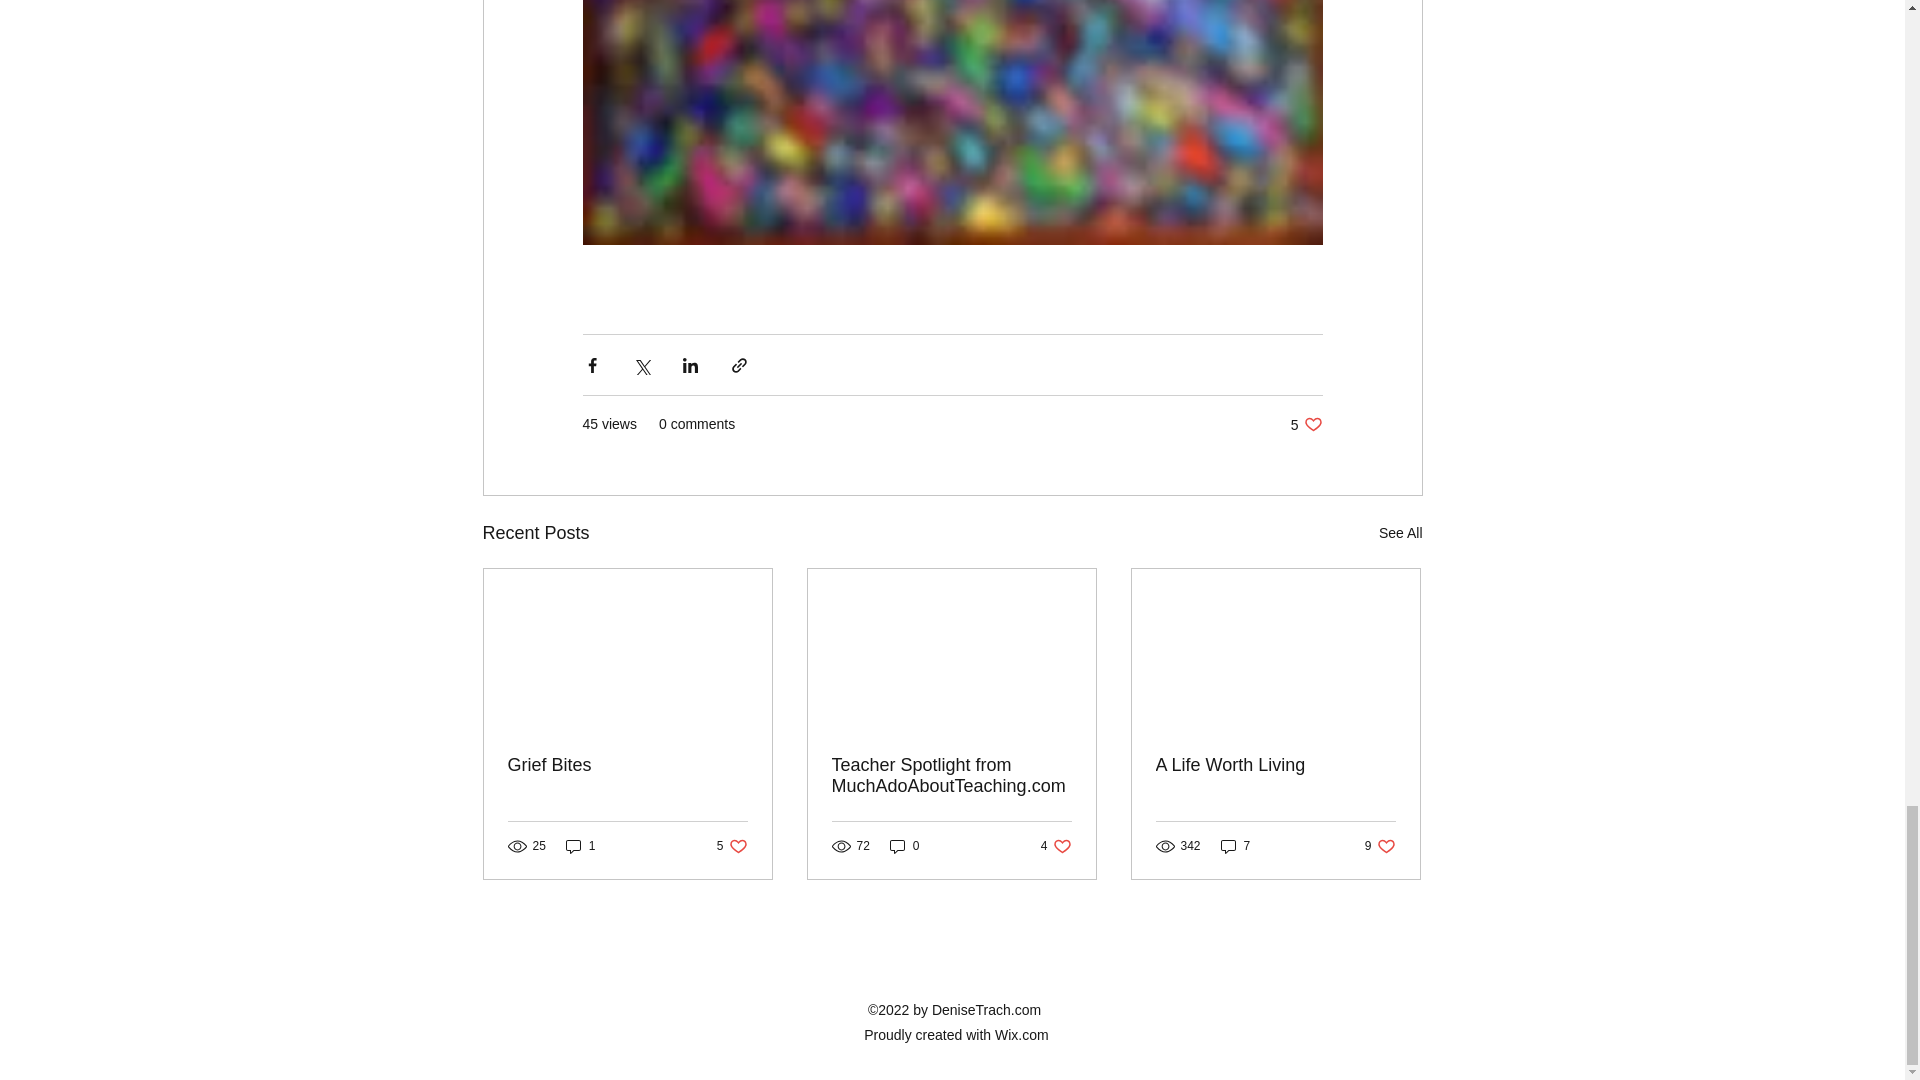  I want to click on A Life Worth Living, so click(1380, 846).